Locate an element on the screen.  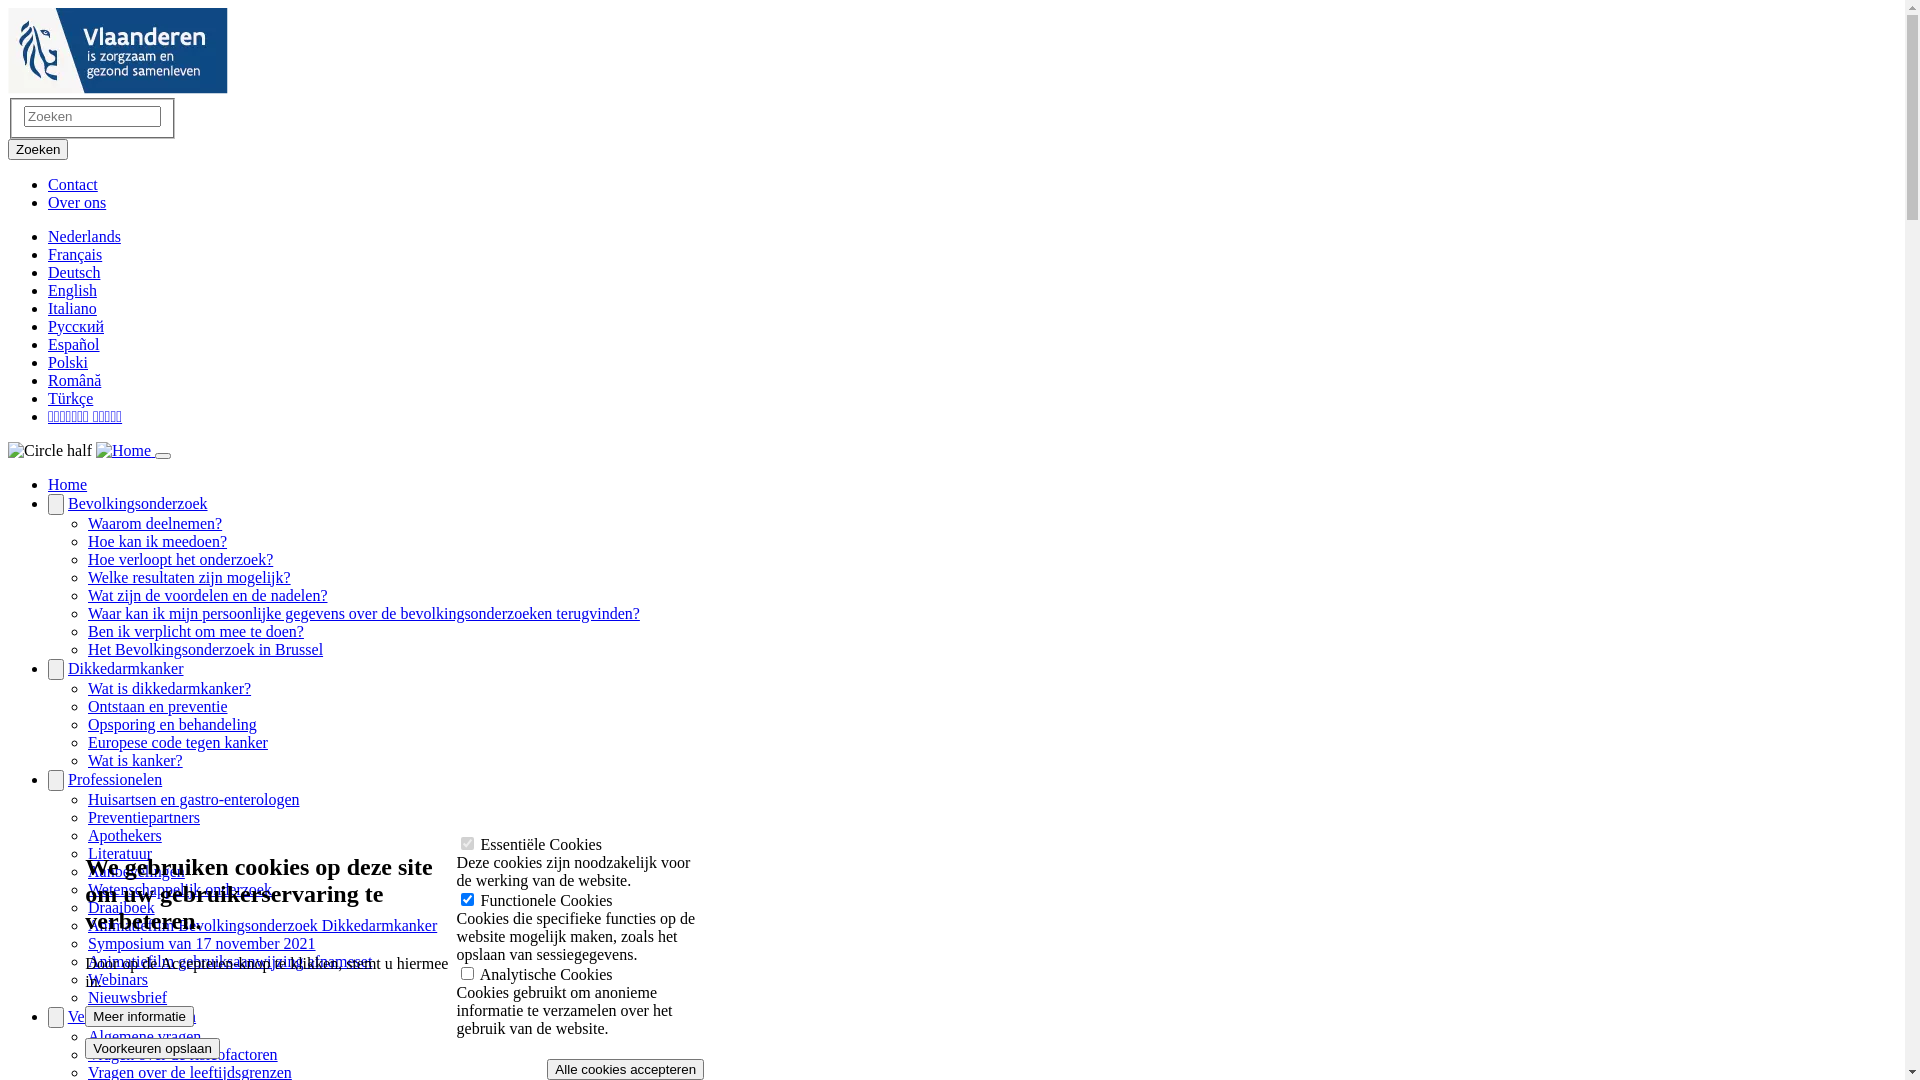
Het Bevolkingsonderzoek in Brussel is located at coordinates (206, 650).